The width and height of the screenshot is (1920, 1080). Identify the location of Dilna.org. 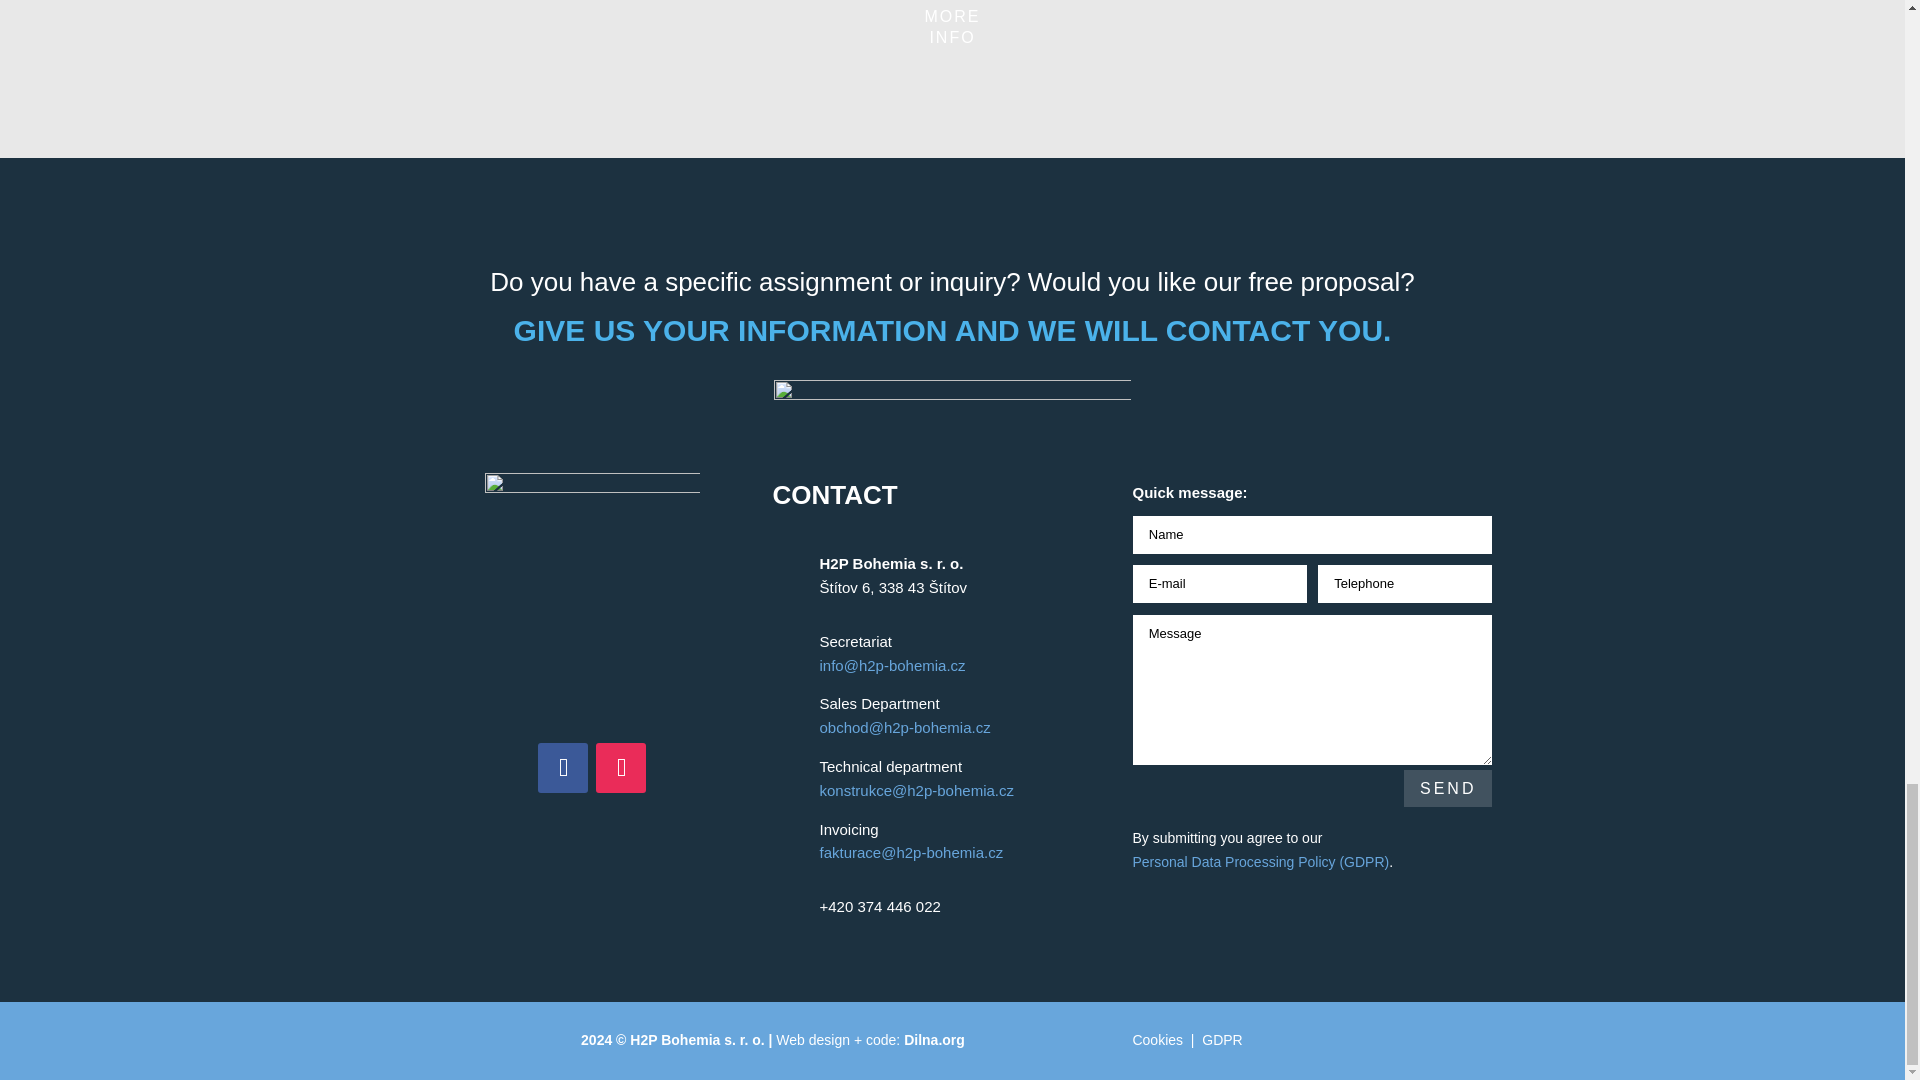
(934, 1040).